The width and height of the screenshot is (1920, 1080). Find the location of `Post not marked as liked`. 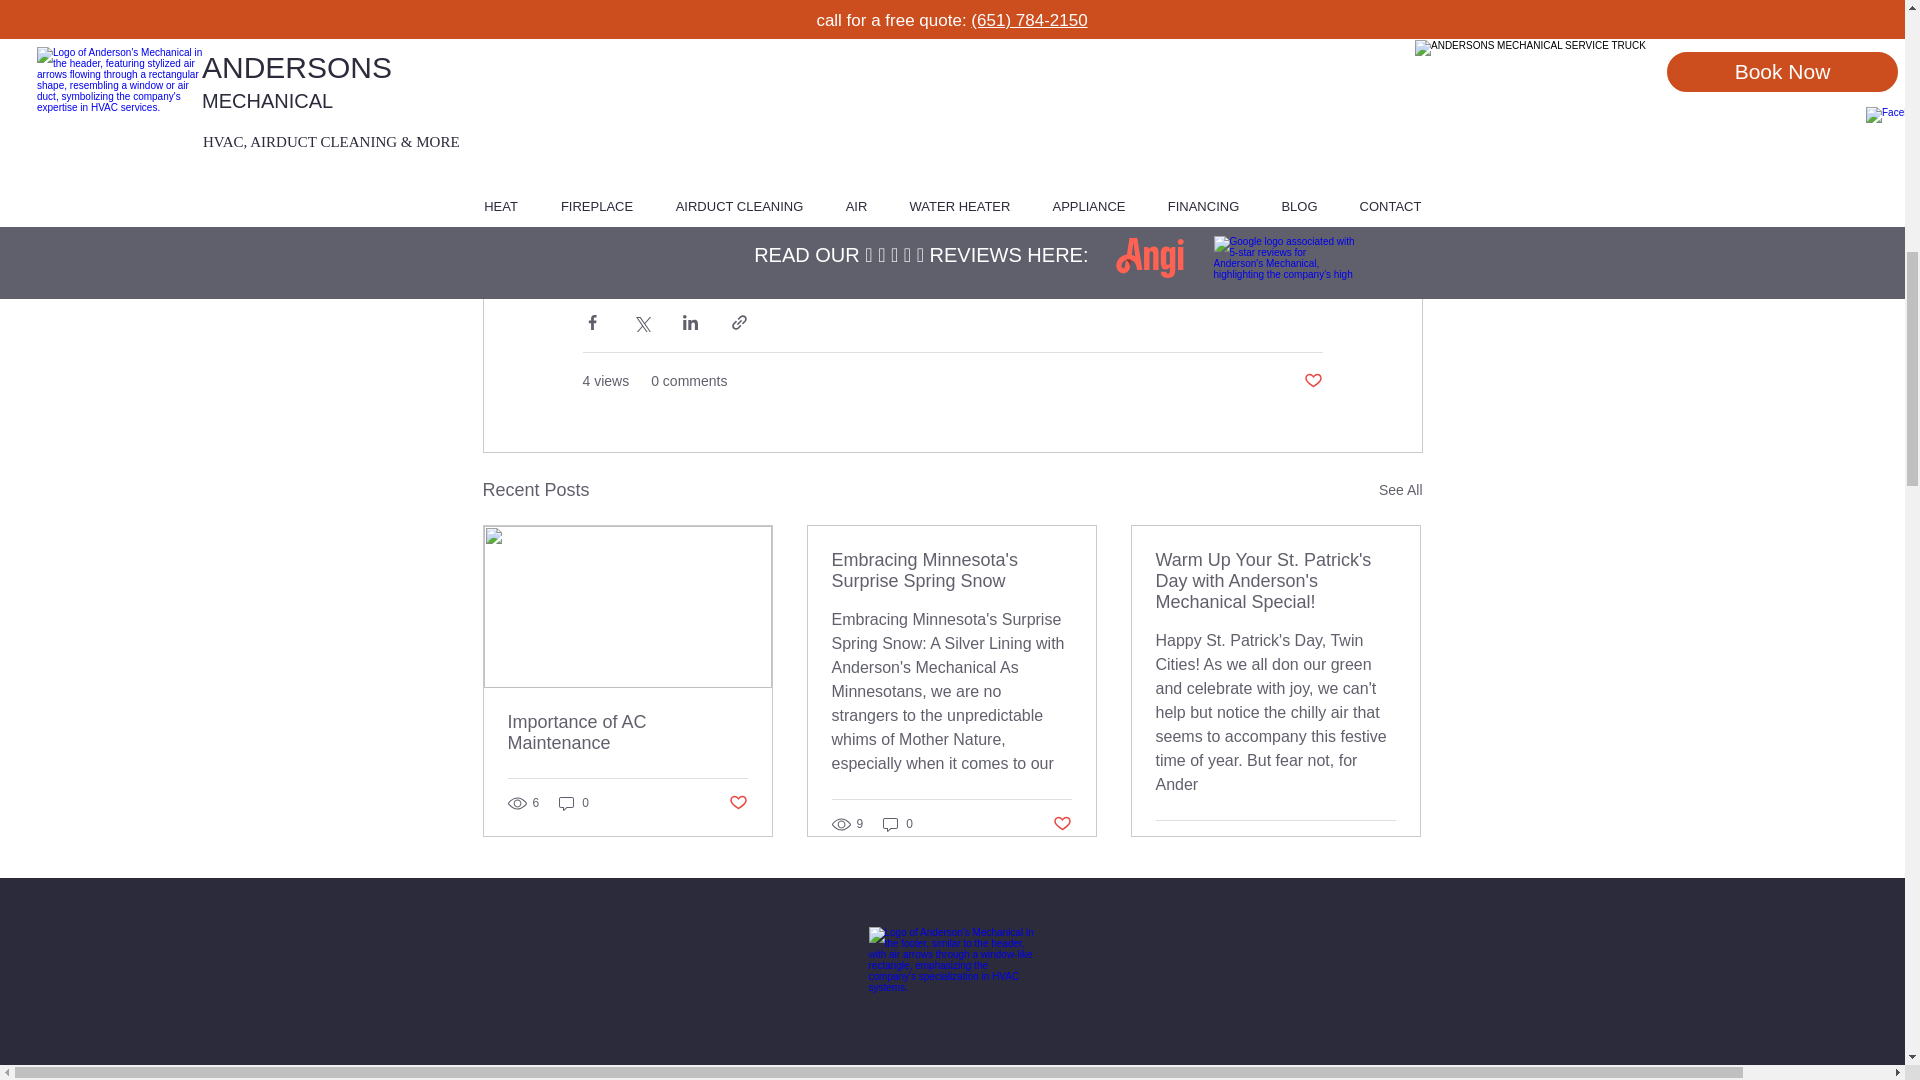

Post not marked as liked is located at coordinates (1386, 844).